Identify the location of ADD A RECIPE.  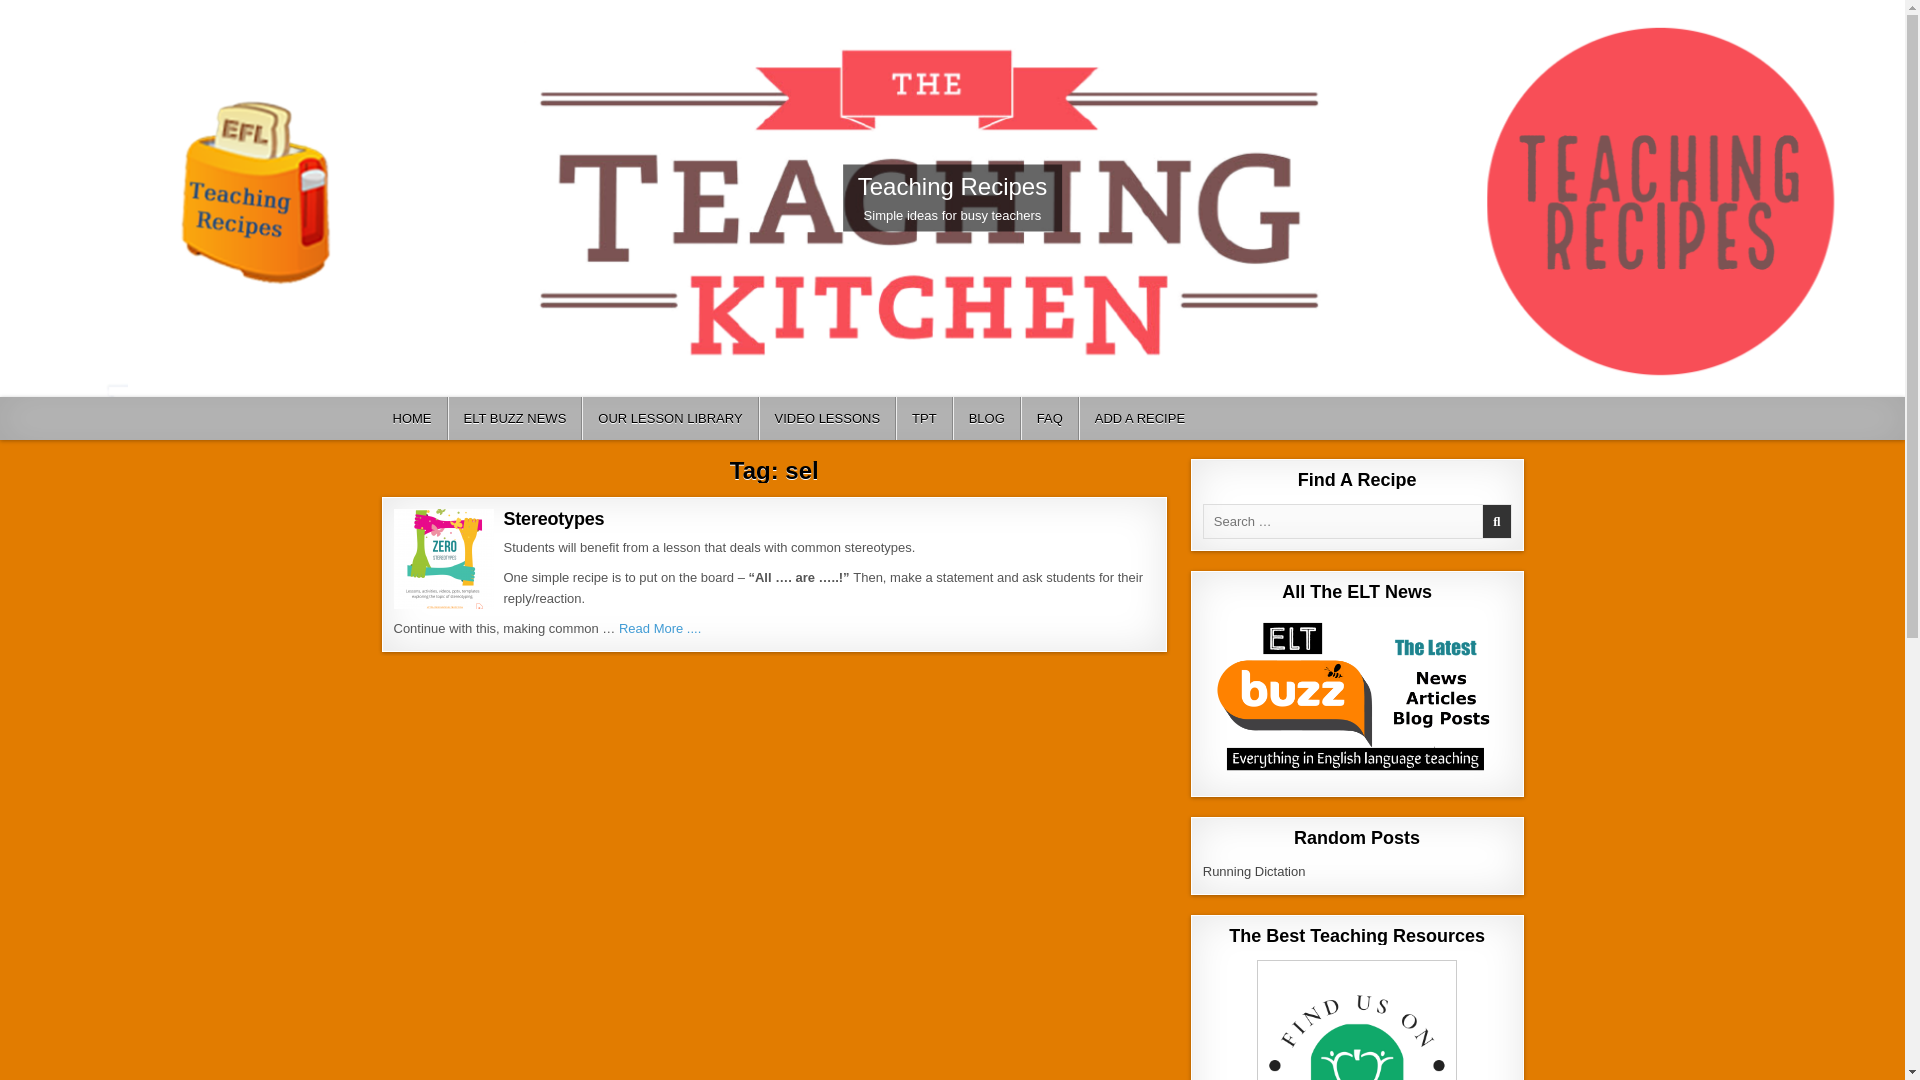
(1140, 418).